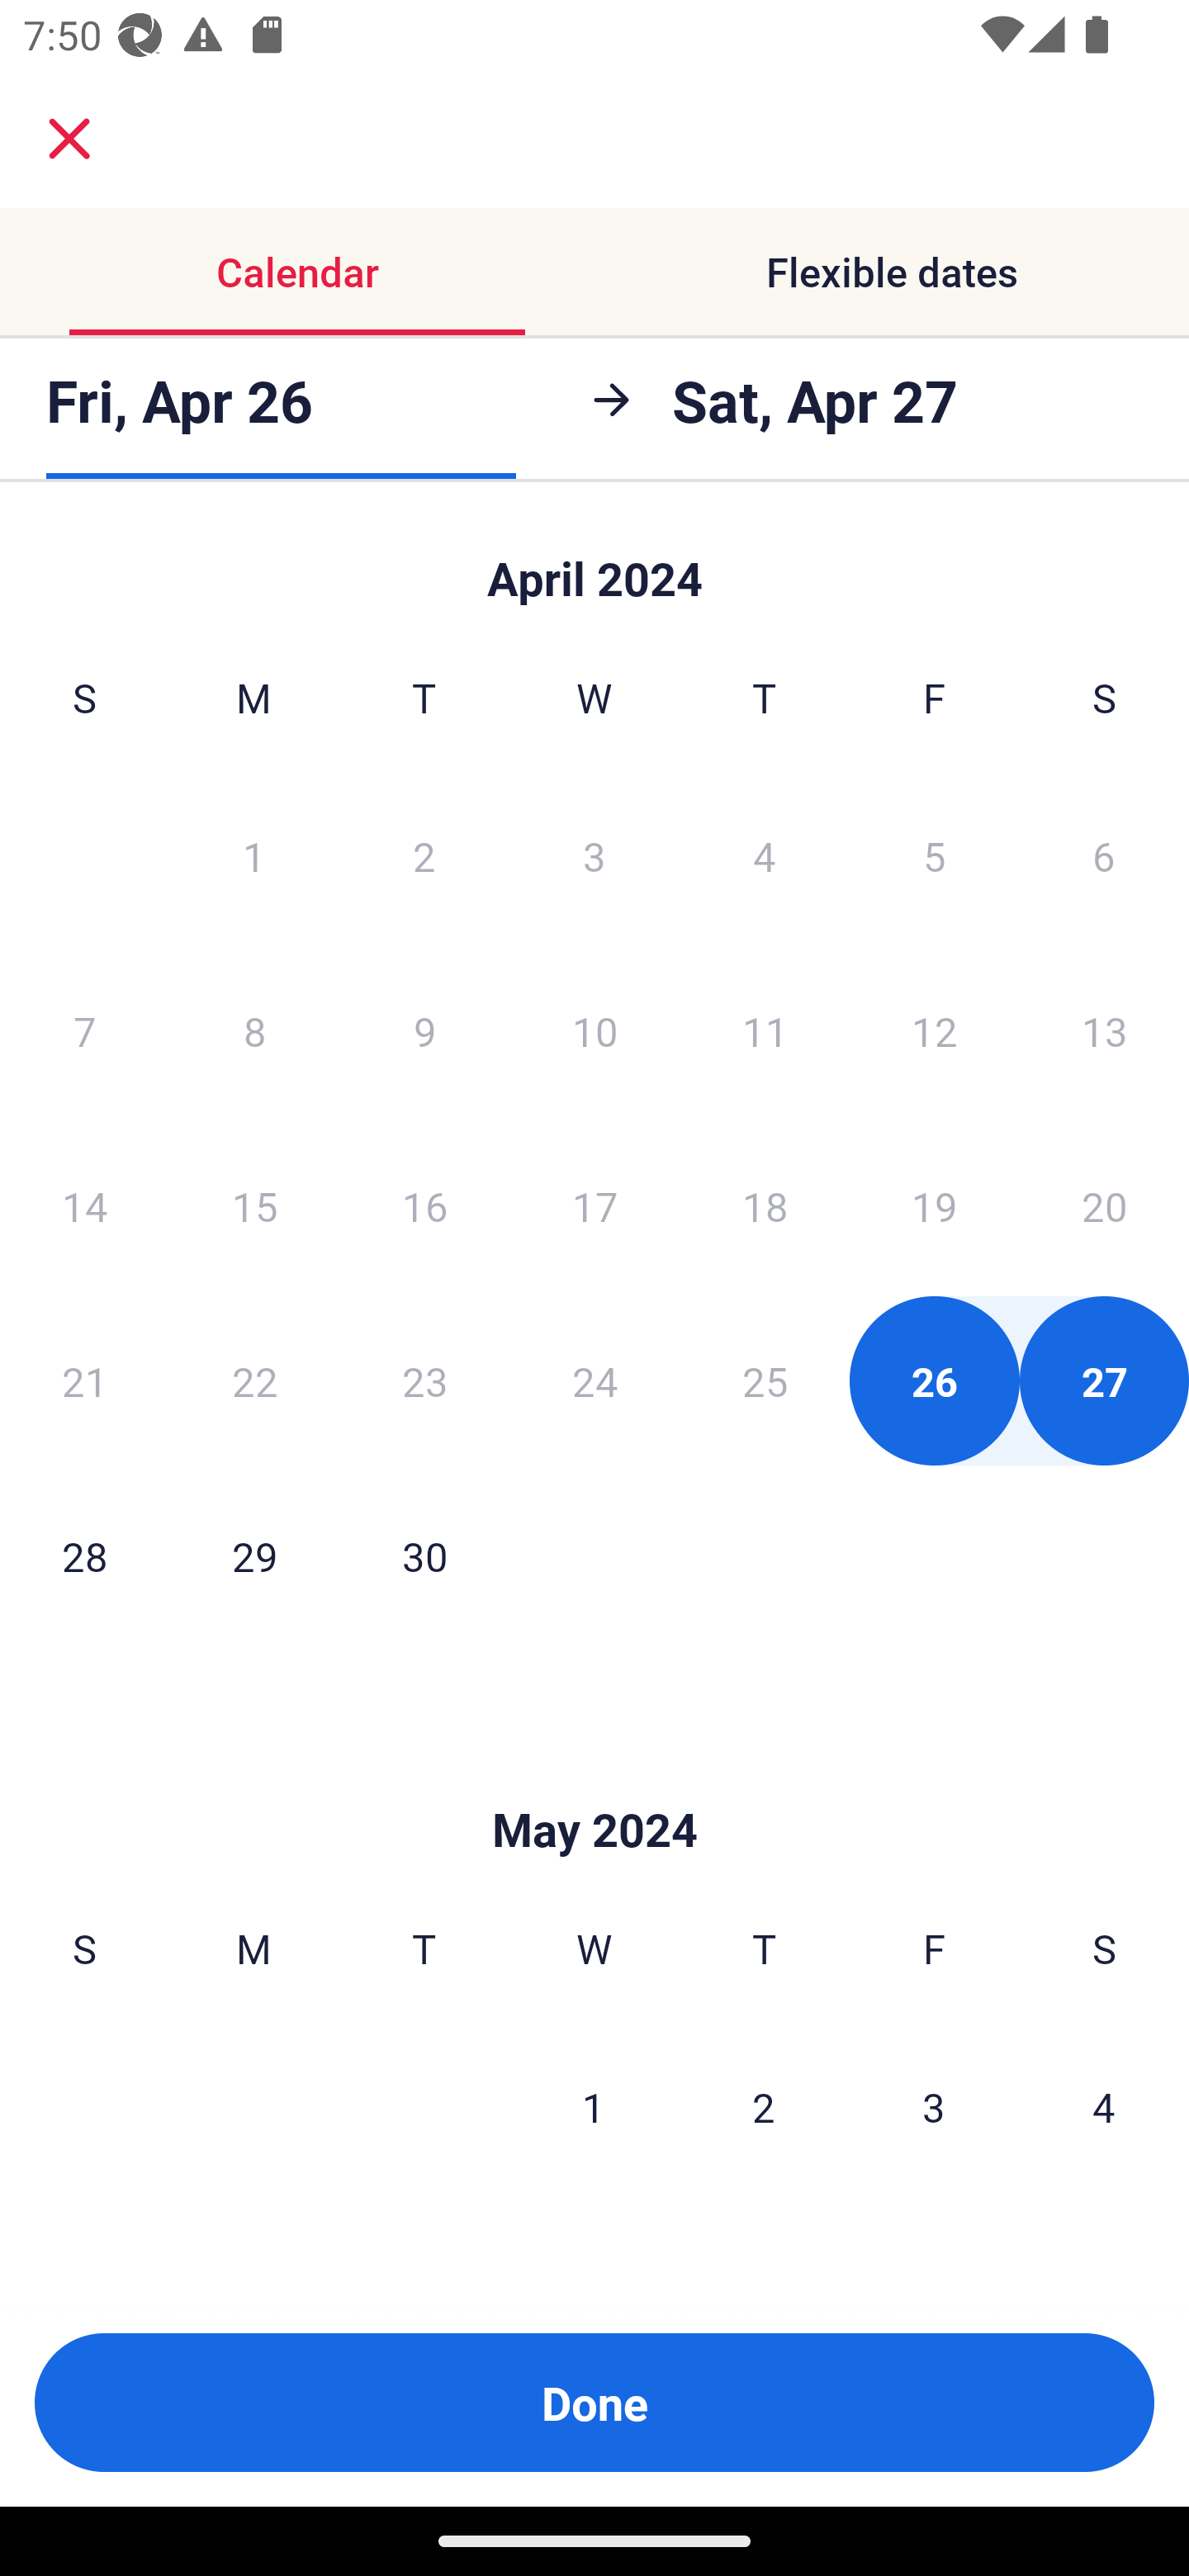  Describe the element at coordinates (254, 1030) in the screenshot. I see `8 Monday, April 8, 2024` at that location.